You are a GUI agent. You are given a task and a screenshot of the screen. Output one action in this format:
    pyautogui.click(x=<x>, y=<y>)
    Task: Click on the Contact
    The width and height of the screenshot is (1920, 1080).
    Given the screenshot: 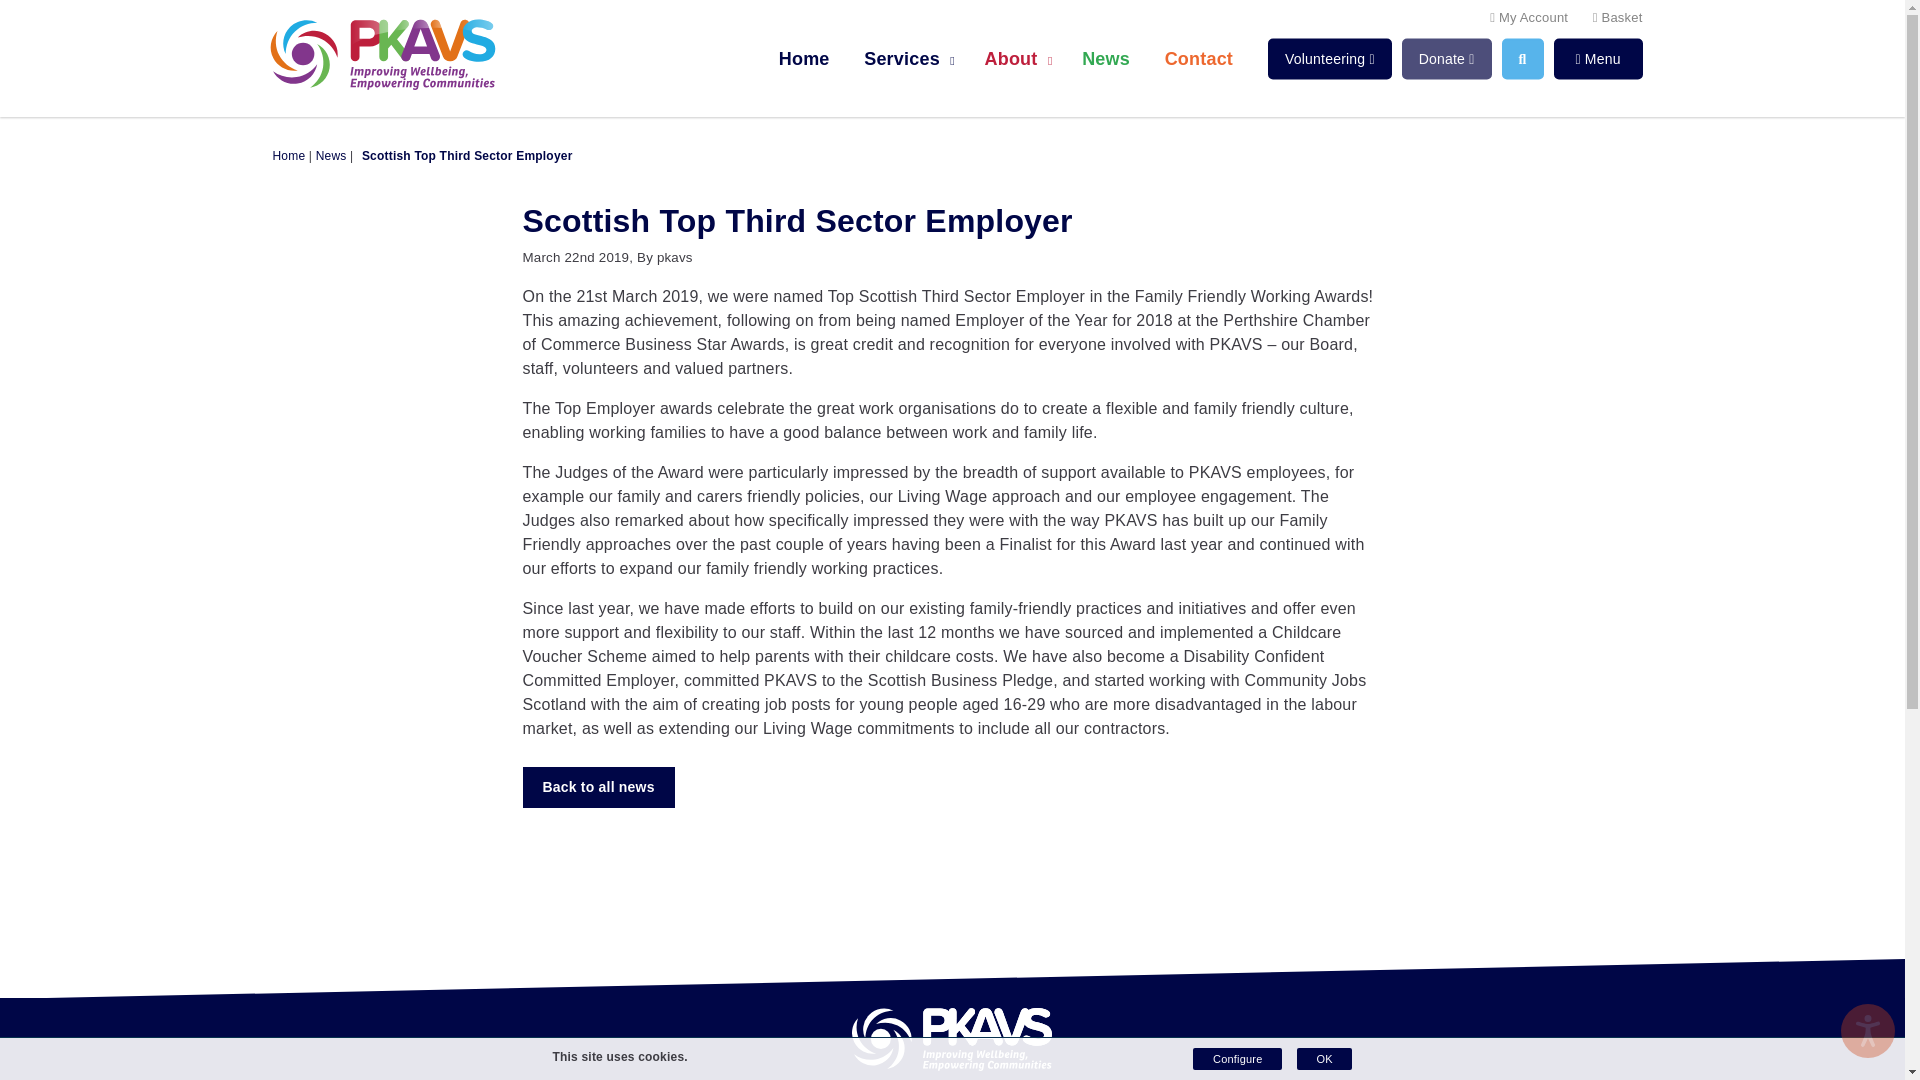 What is the action you would take?
    pyautogui.click(x=1199, y=59)
    